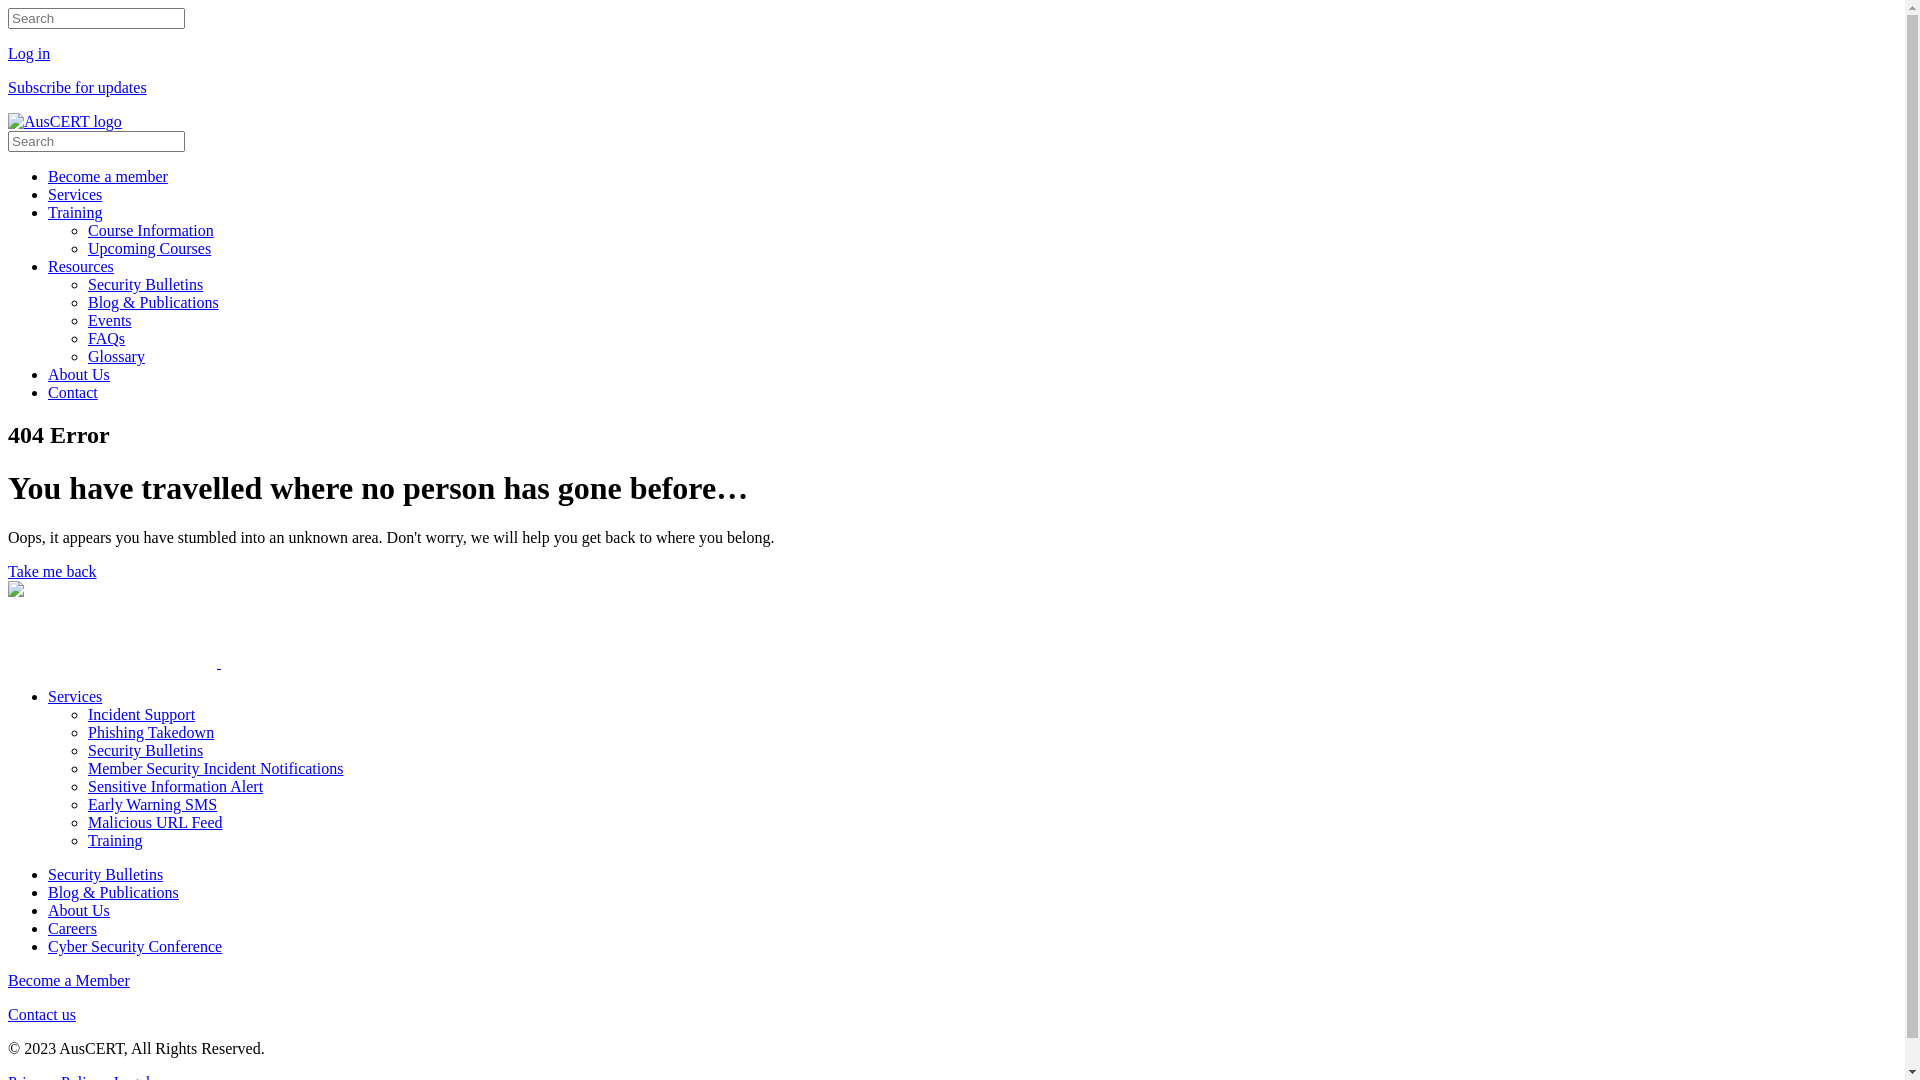 The image size is (1920, 1080). Describe the element at coordinates (156, 822) in the screenshot. I see `Malicious URL Feed` at that location.